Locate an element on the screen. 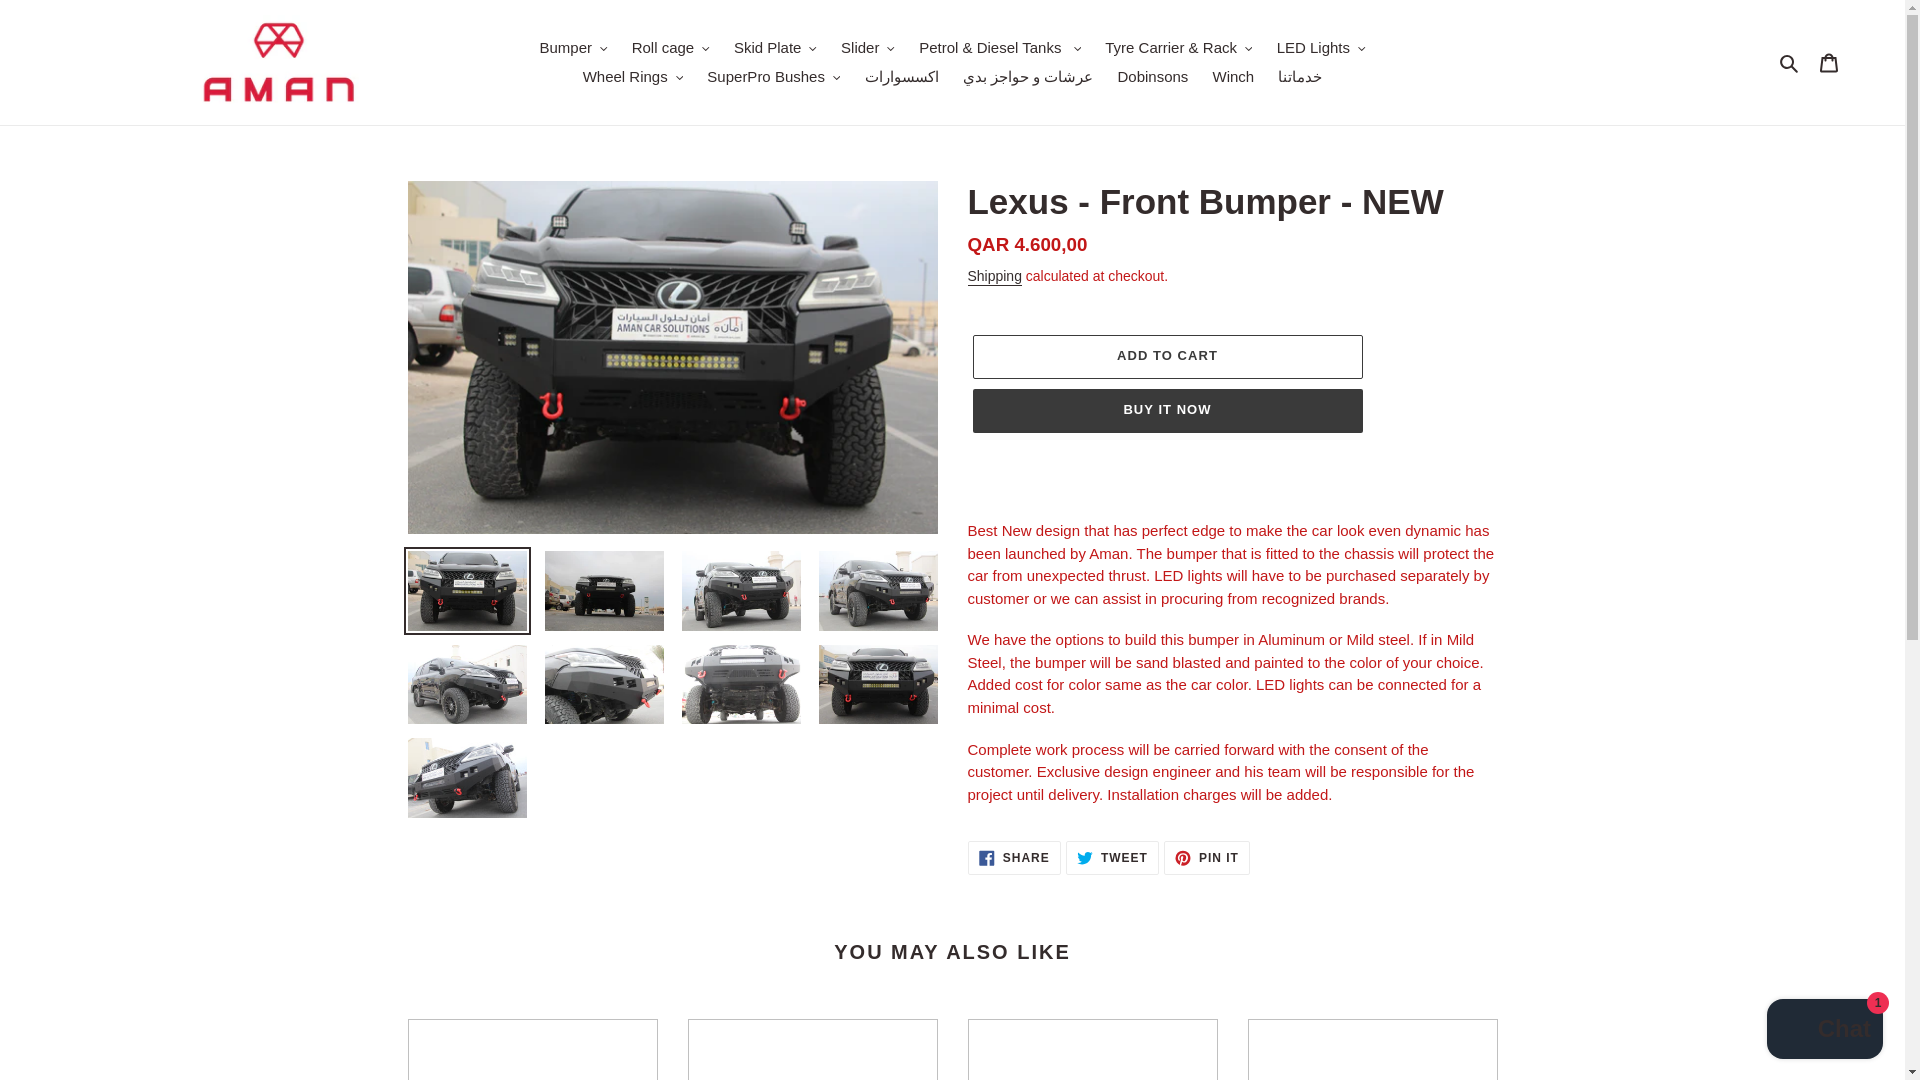 This screenshot has height=1080, width=1920. Shopify online store chat is located at coordinates (1824, 1031).